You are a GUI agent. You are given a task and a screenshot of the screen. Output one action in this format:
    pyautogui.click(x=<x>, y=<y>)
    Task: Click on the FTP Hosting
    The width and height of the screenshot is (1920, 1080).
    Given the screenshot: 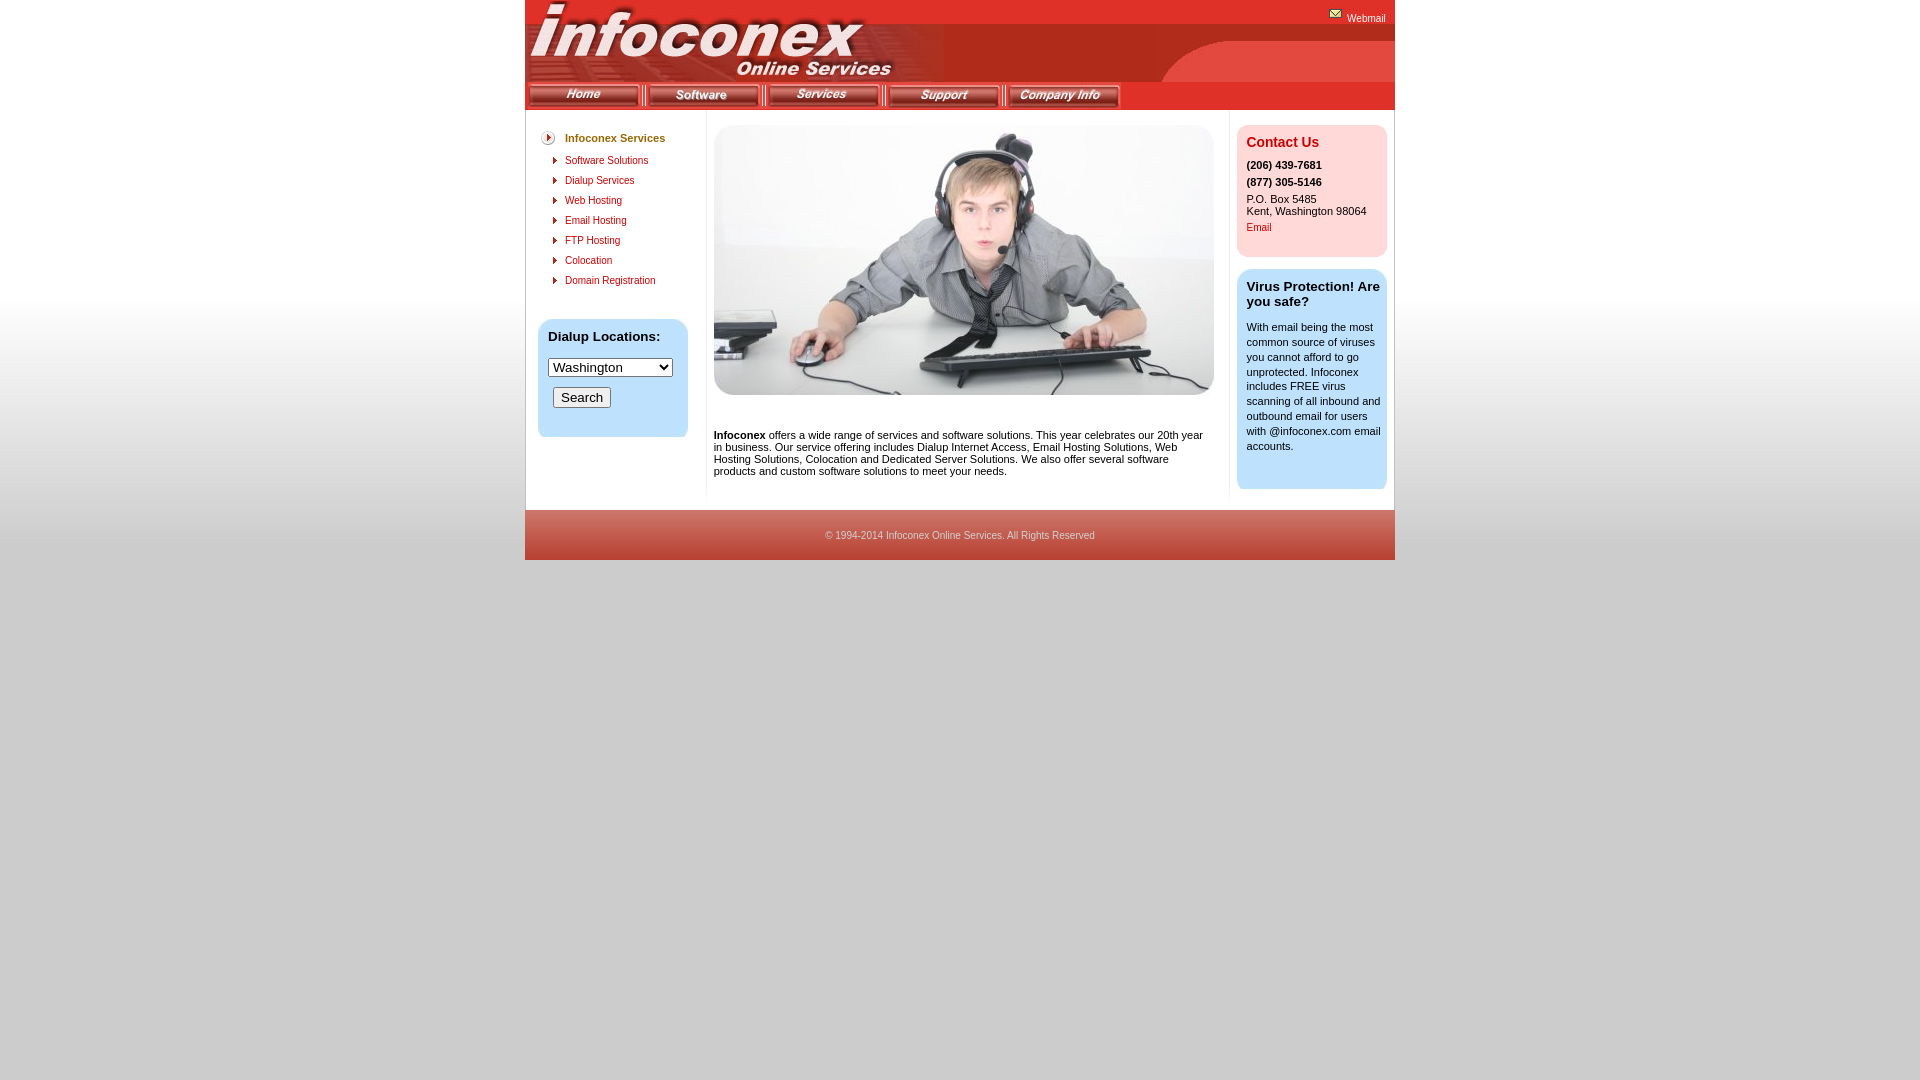 What is the action you would take?
    pyautogui.click(x=592, y=240)
    